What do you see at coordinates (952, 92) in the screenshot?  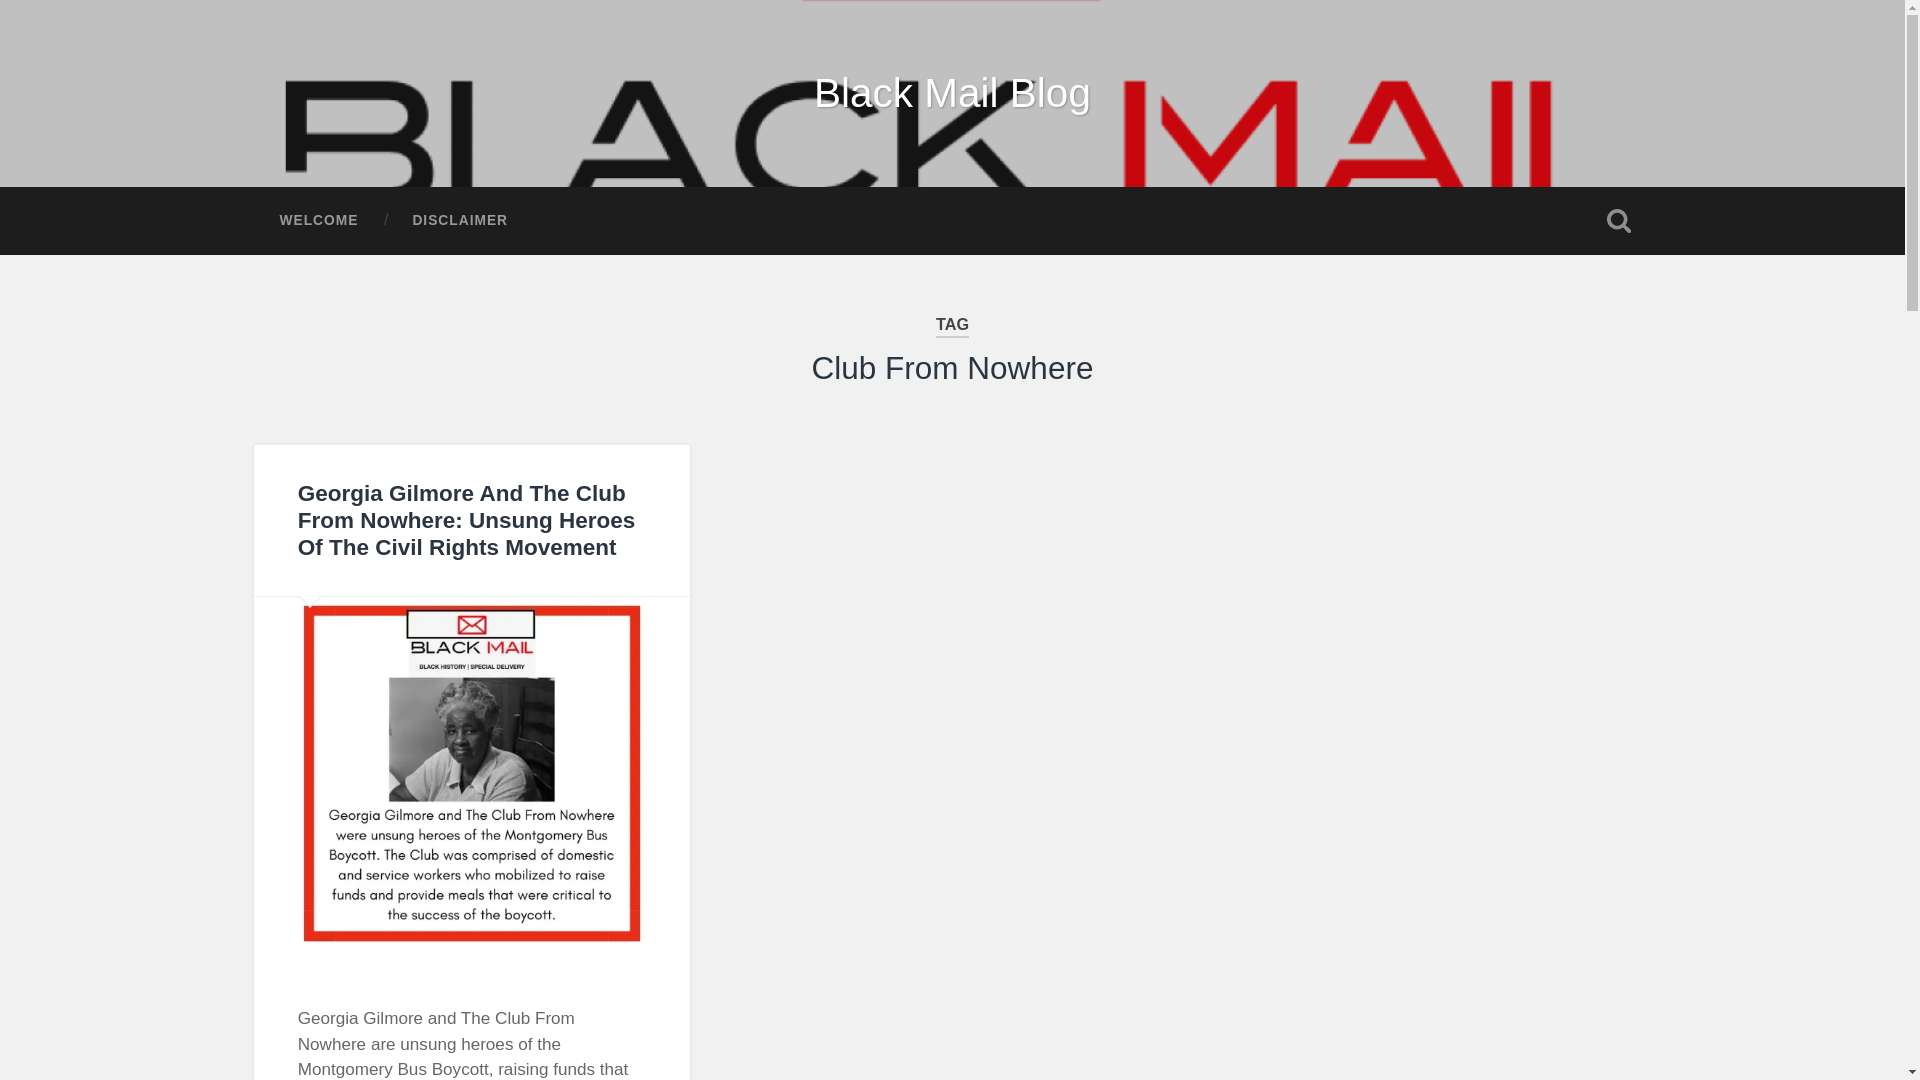 I see `Black Mail Blog` at bounding box center [952, 92].